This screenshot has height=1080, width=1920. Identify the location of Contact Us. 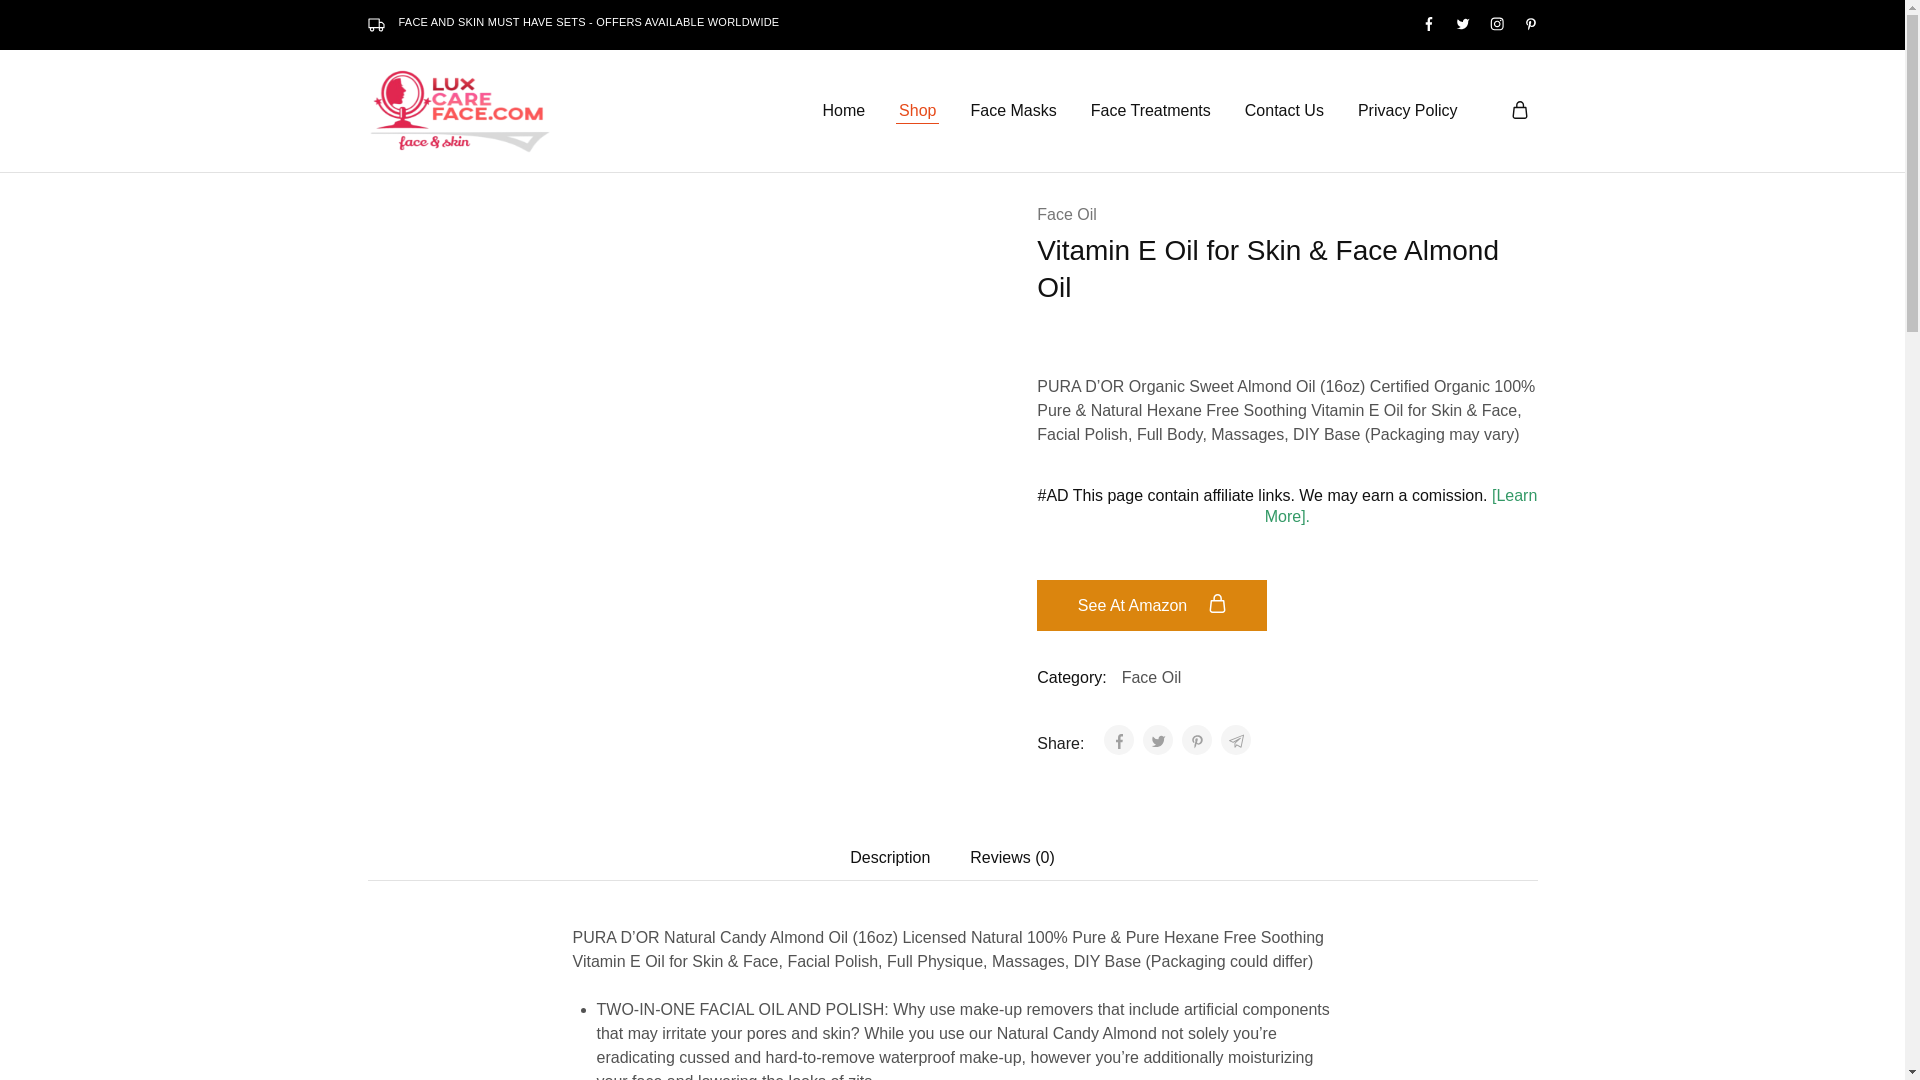
(1284, 111).